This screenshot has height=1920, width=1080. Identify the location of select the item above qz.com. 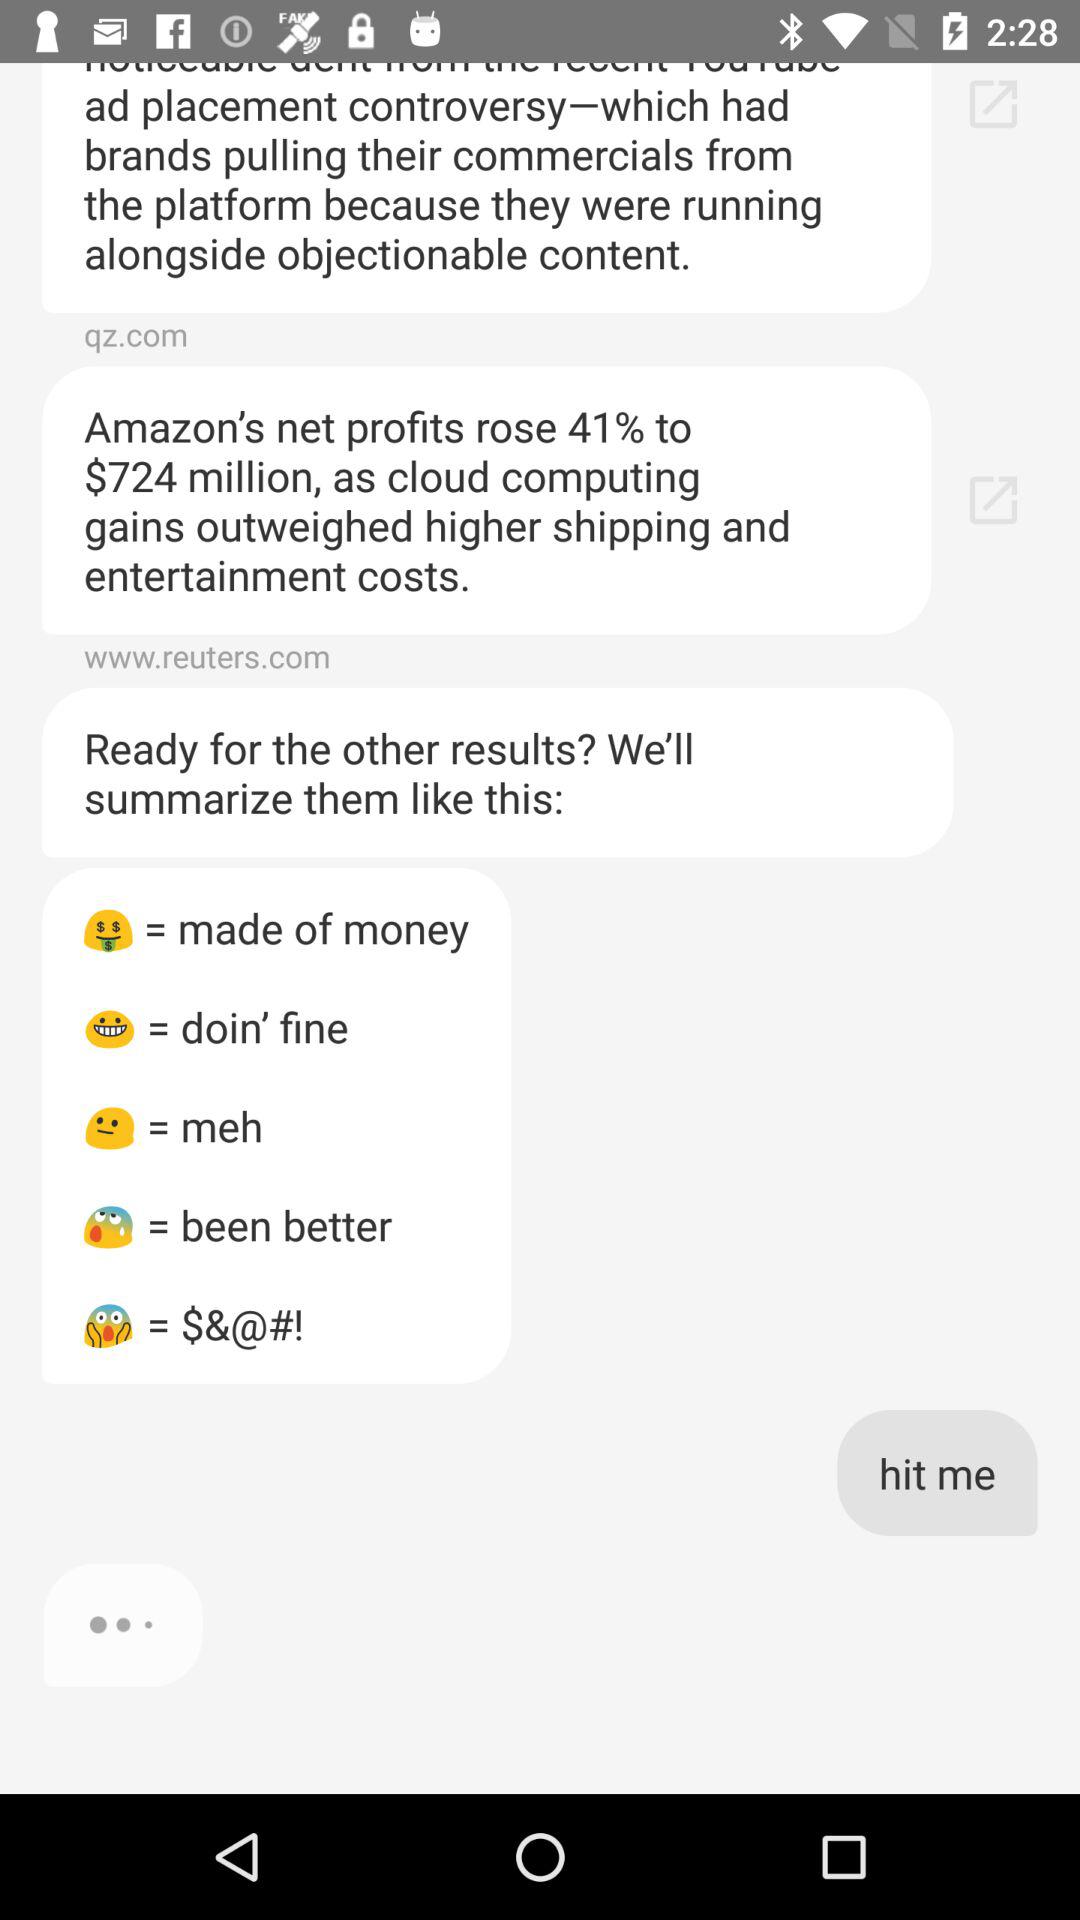
(486, 187).